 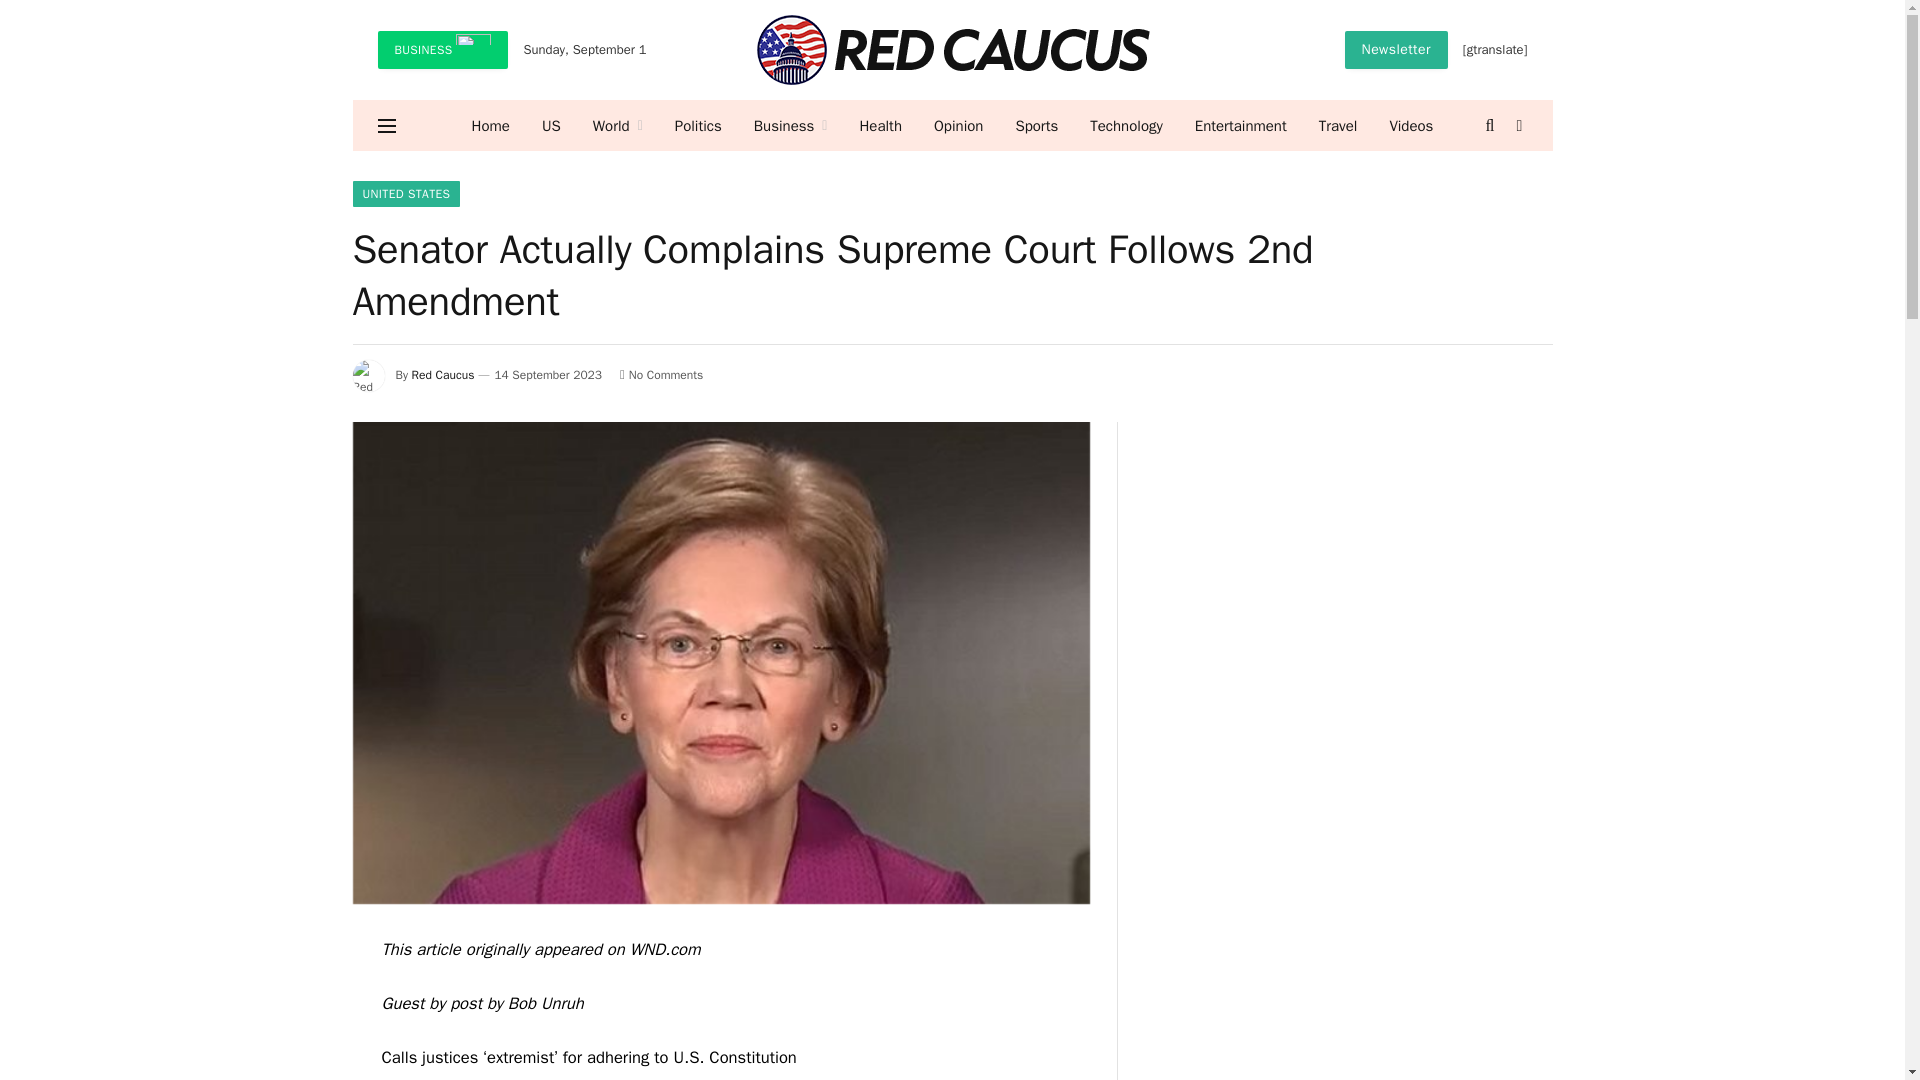 I want to click on US, so click(x=552, y=126).